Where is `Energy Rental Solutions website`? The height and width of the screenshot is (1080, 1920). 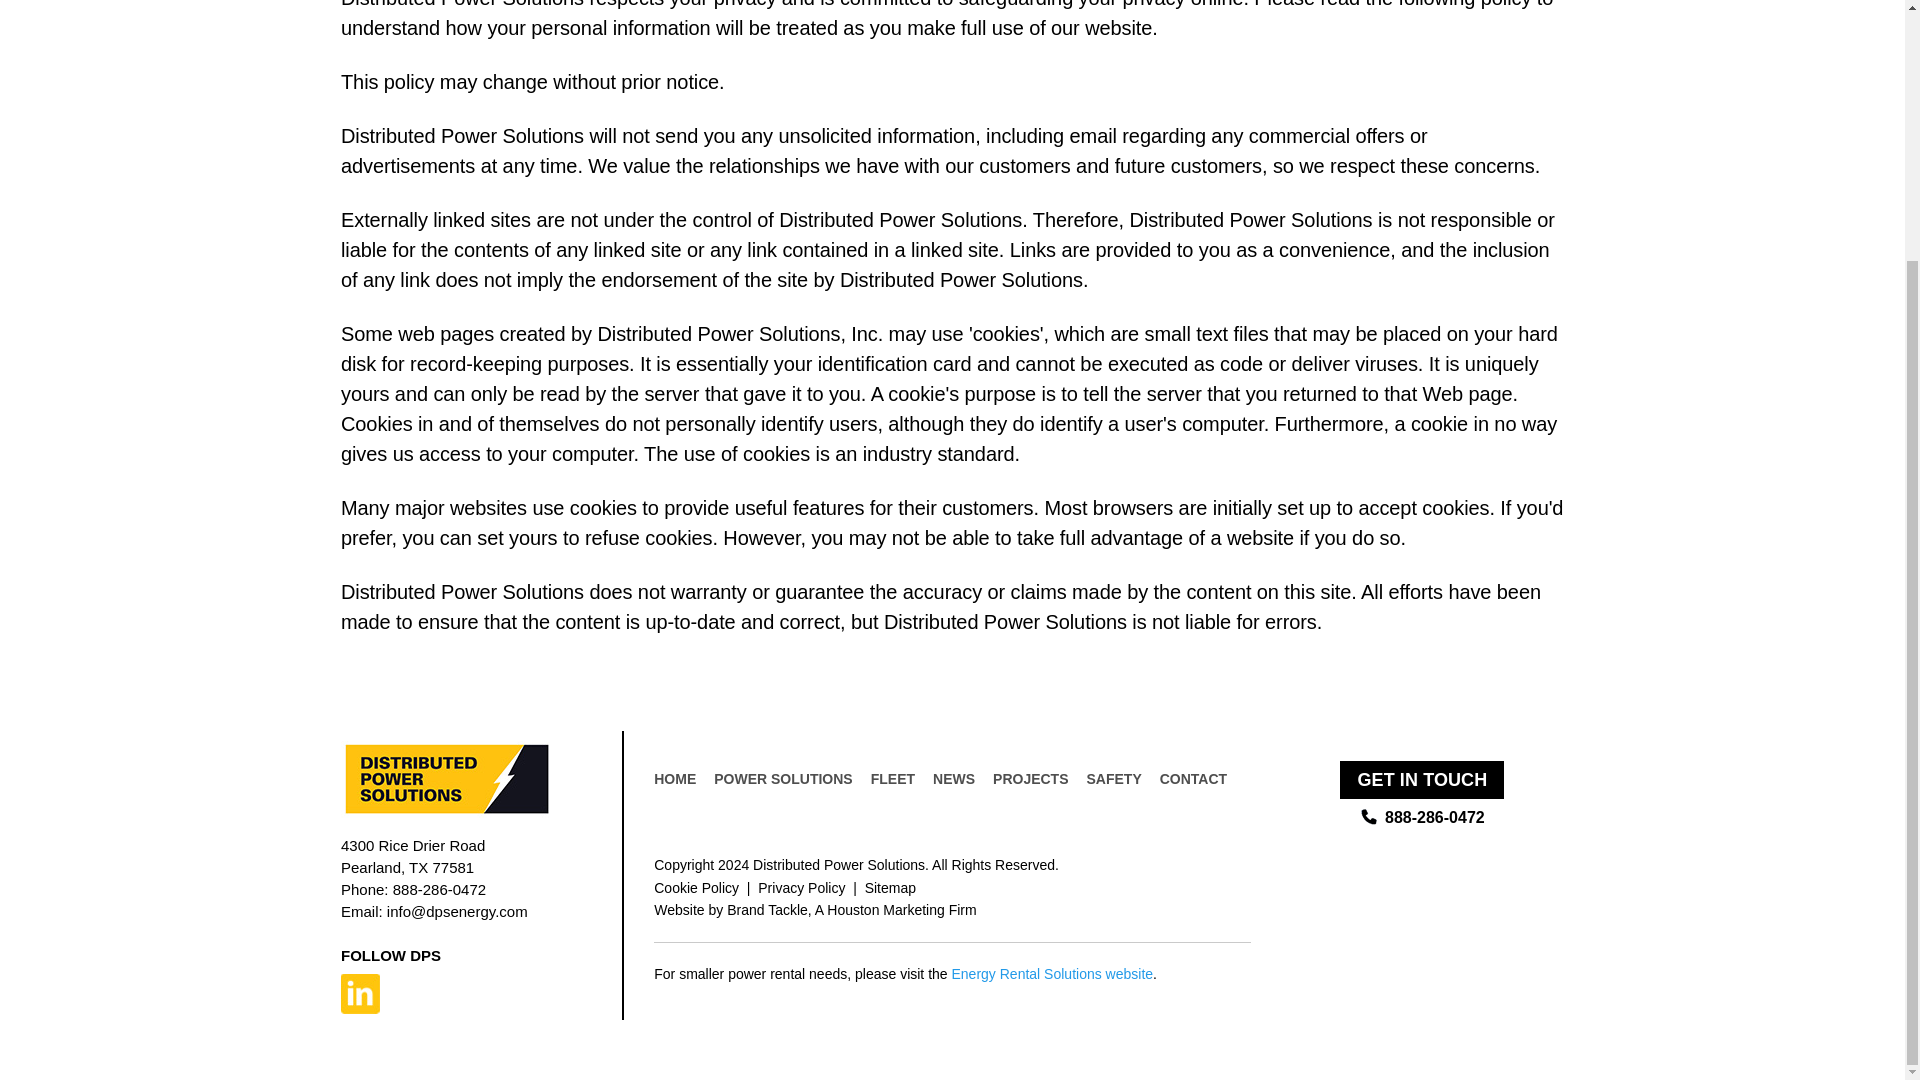
Energy Rental Solutions website is located at coordinates (1052, 973).